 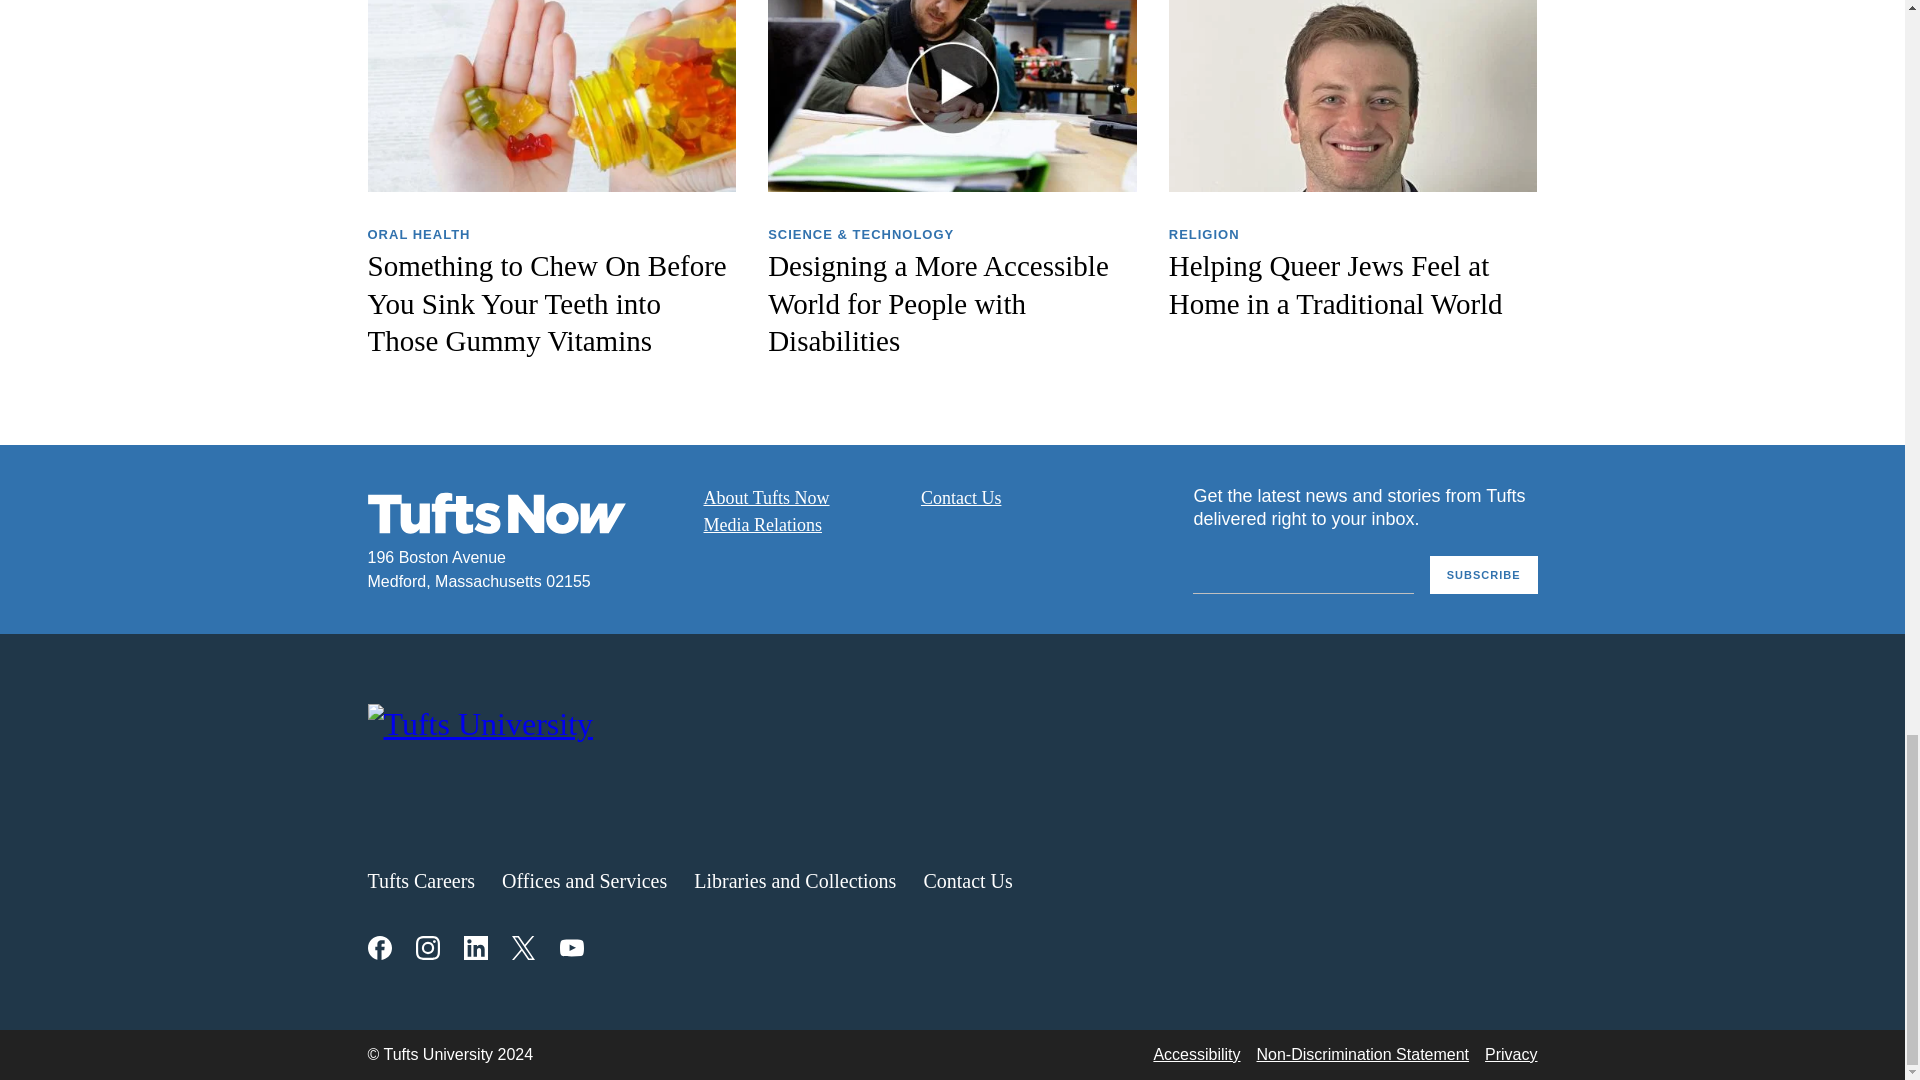 I want to click on Subscribe, so click(x=1484, y=576).